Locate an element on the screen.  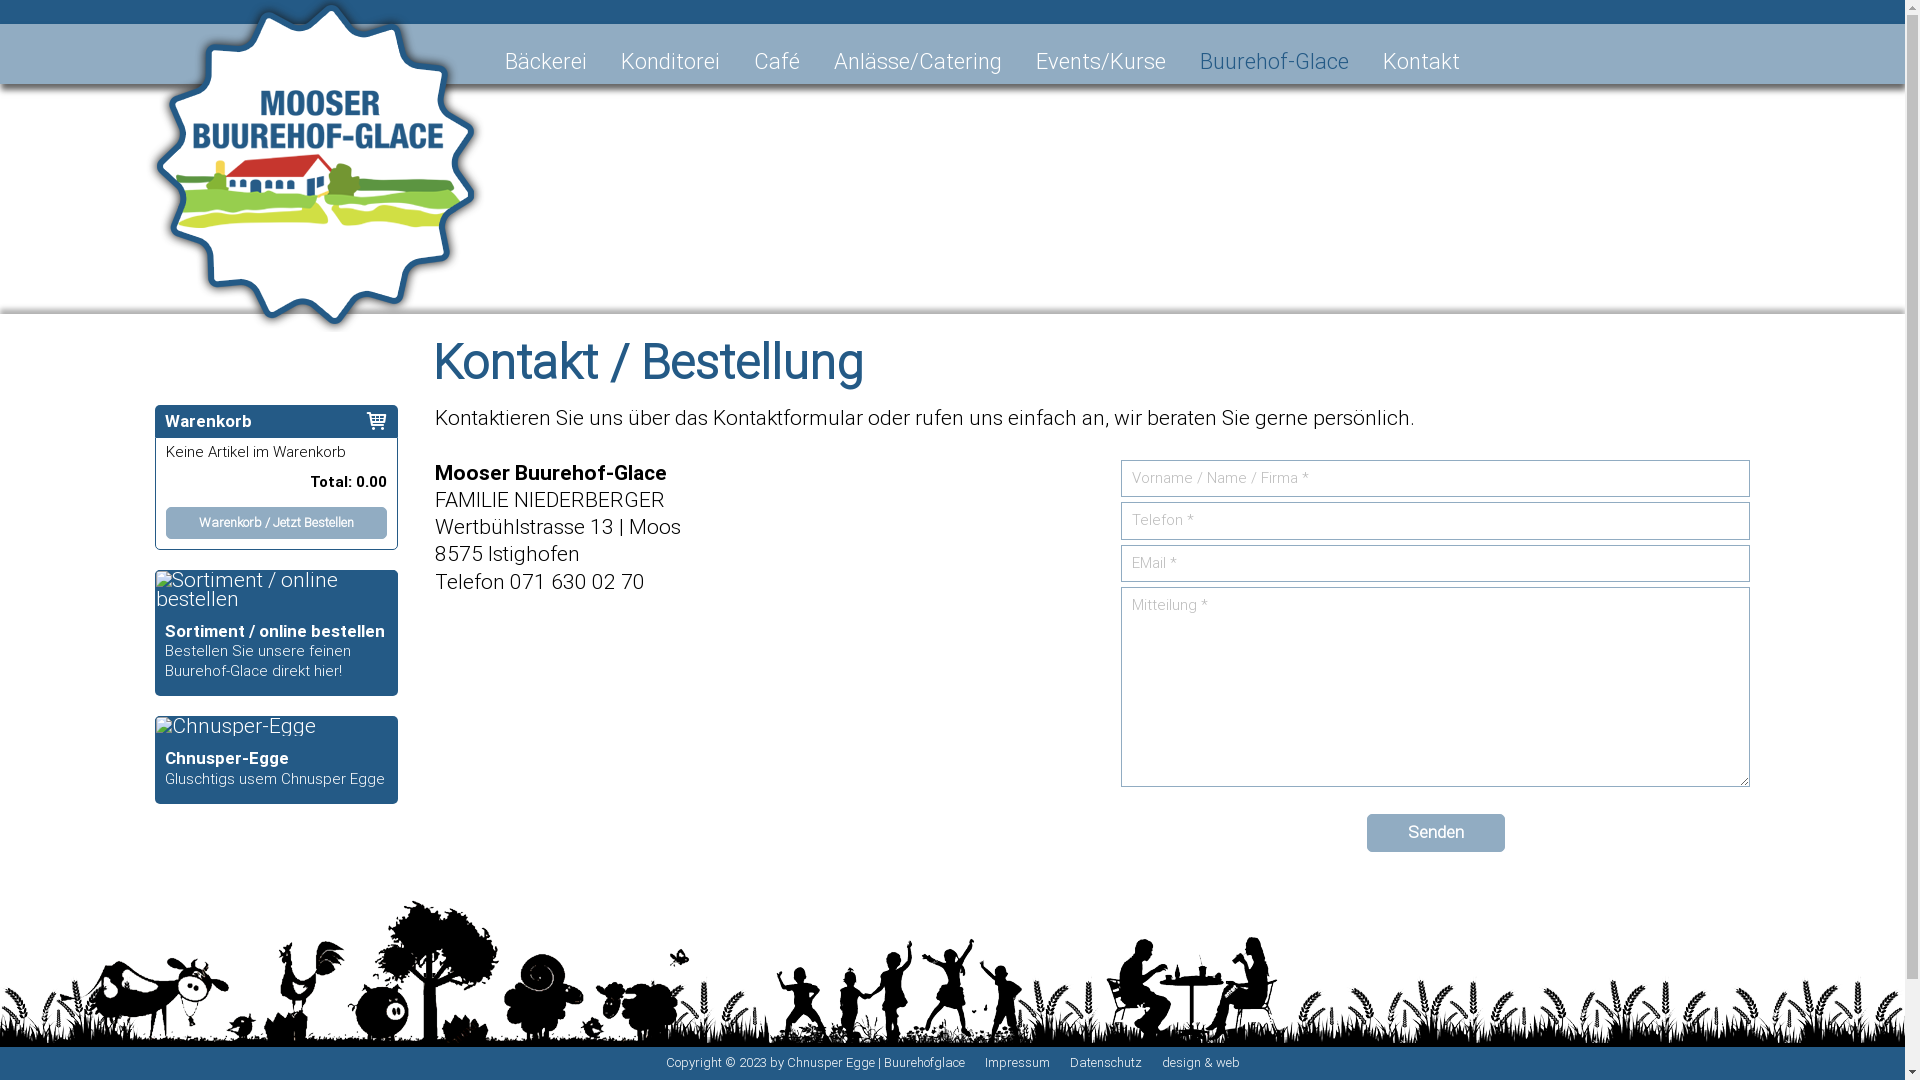
Konditorei is located at coordinates (670, 62).